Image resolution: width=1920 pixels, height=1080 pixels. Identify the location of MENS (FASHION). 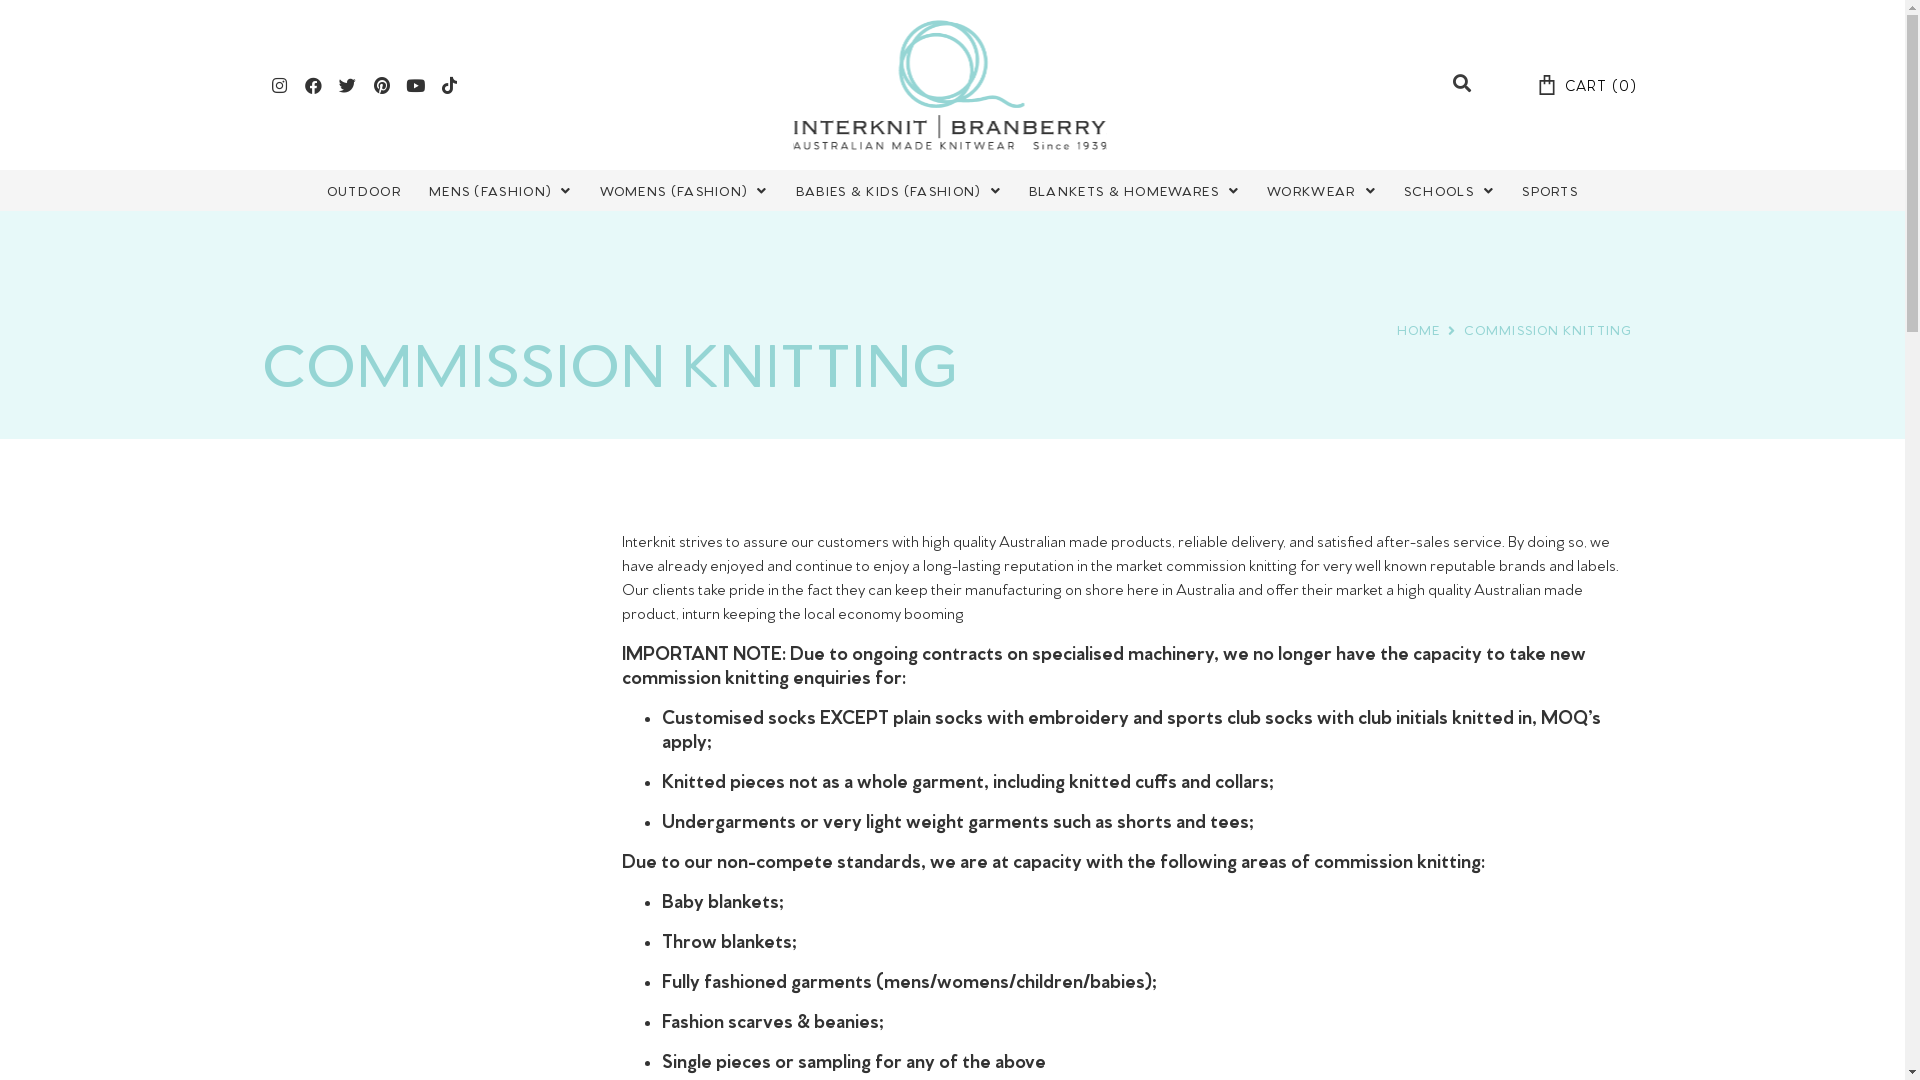
(500, 190).